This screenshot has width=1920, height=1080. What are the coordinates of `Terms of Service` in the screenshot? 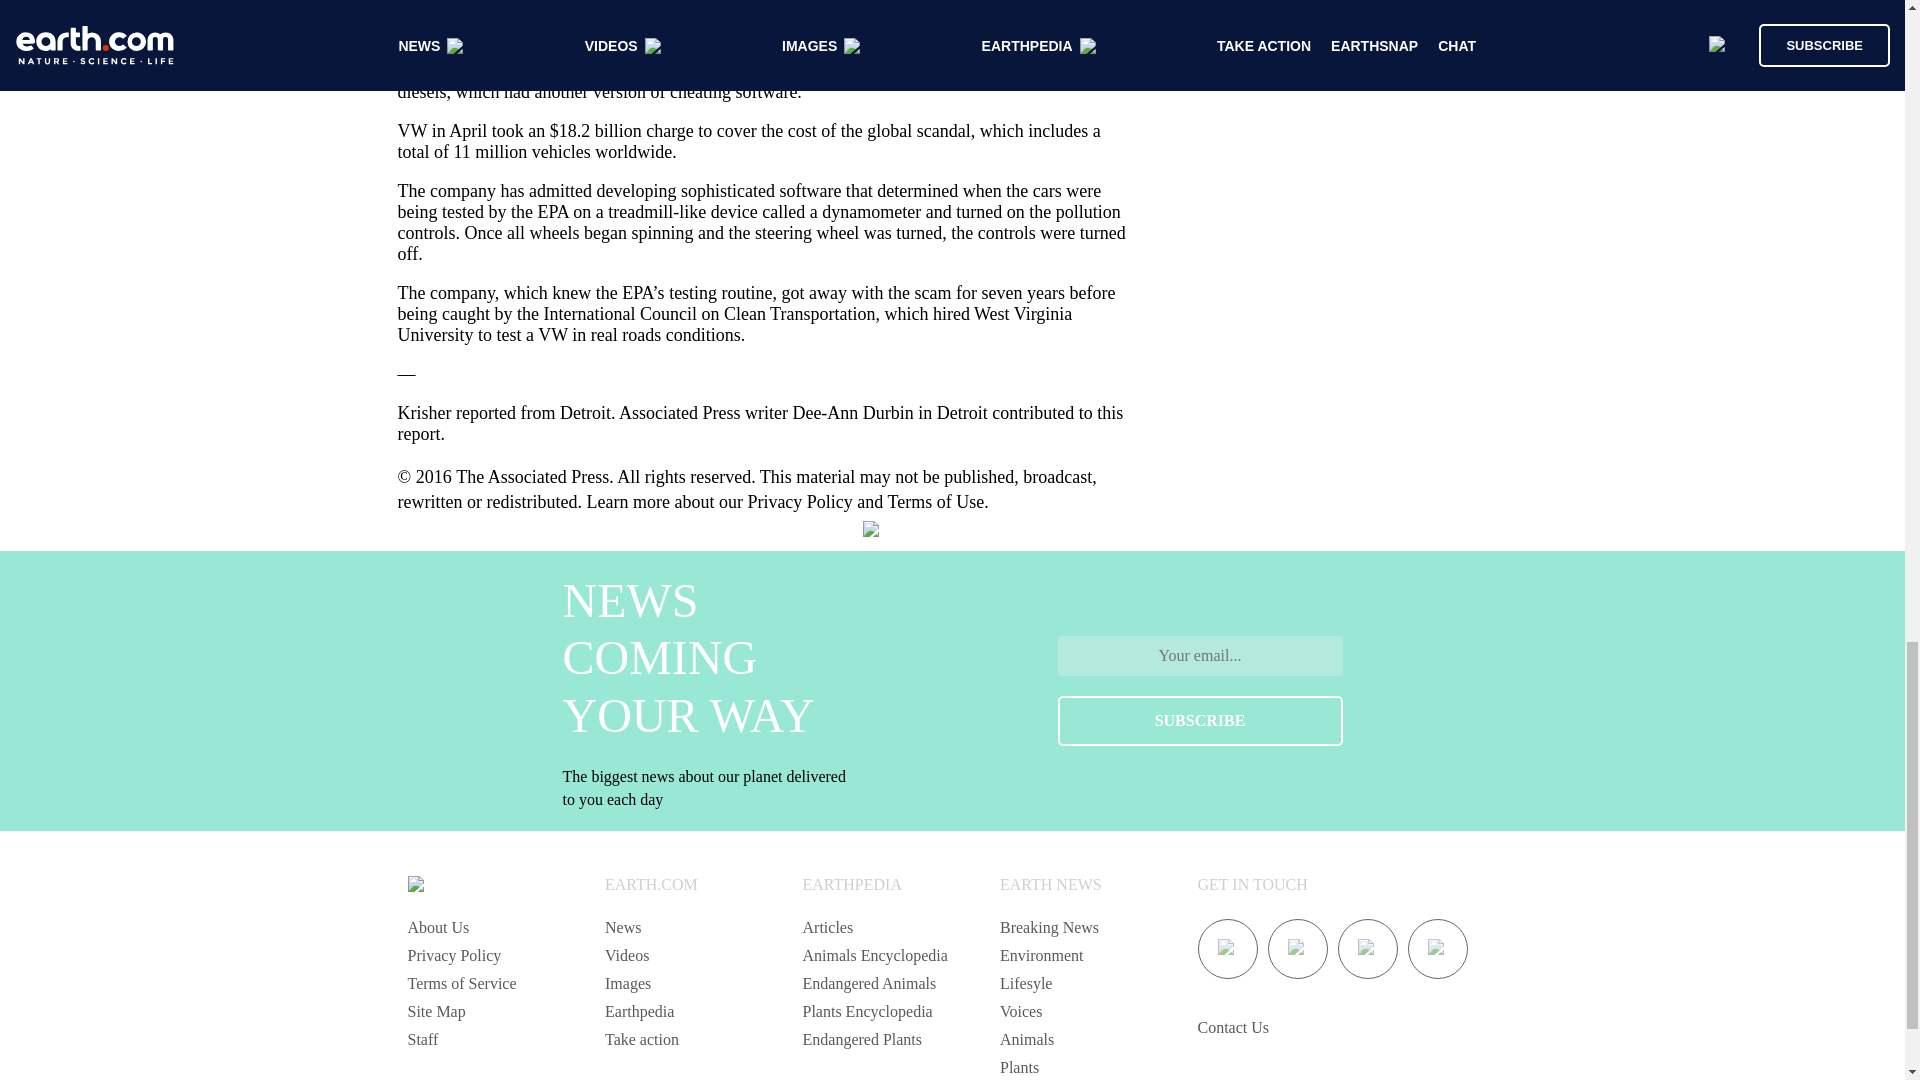 It's located at (462, 984).